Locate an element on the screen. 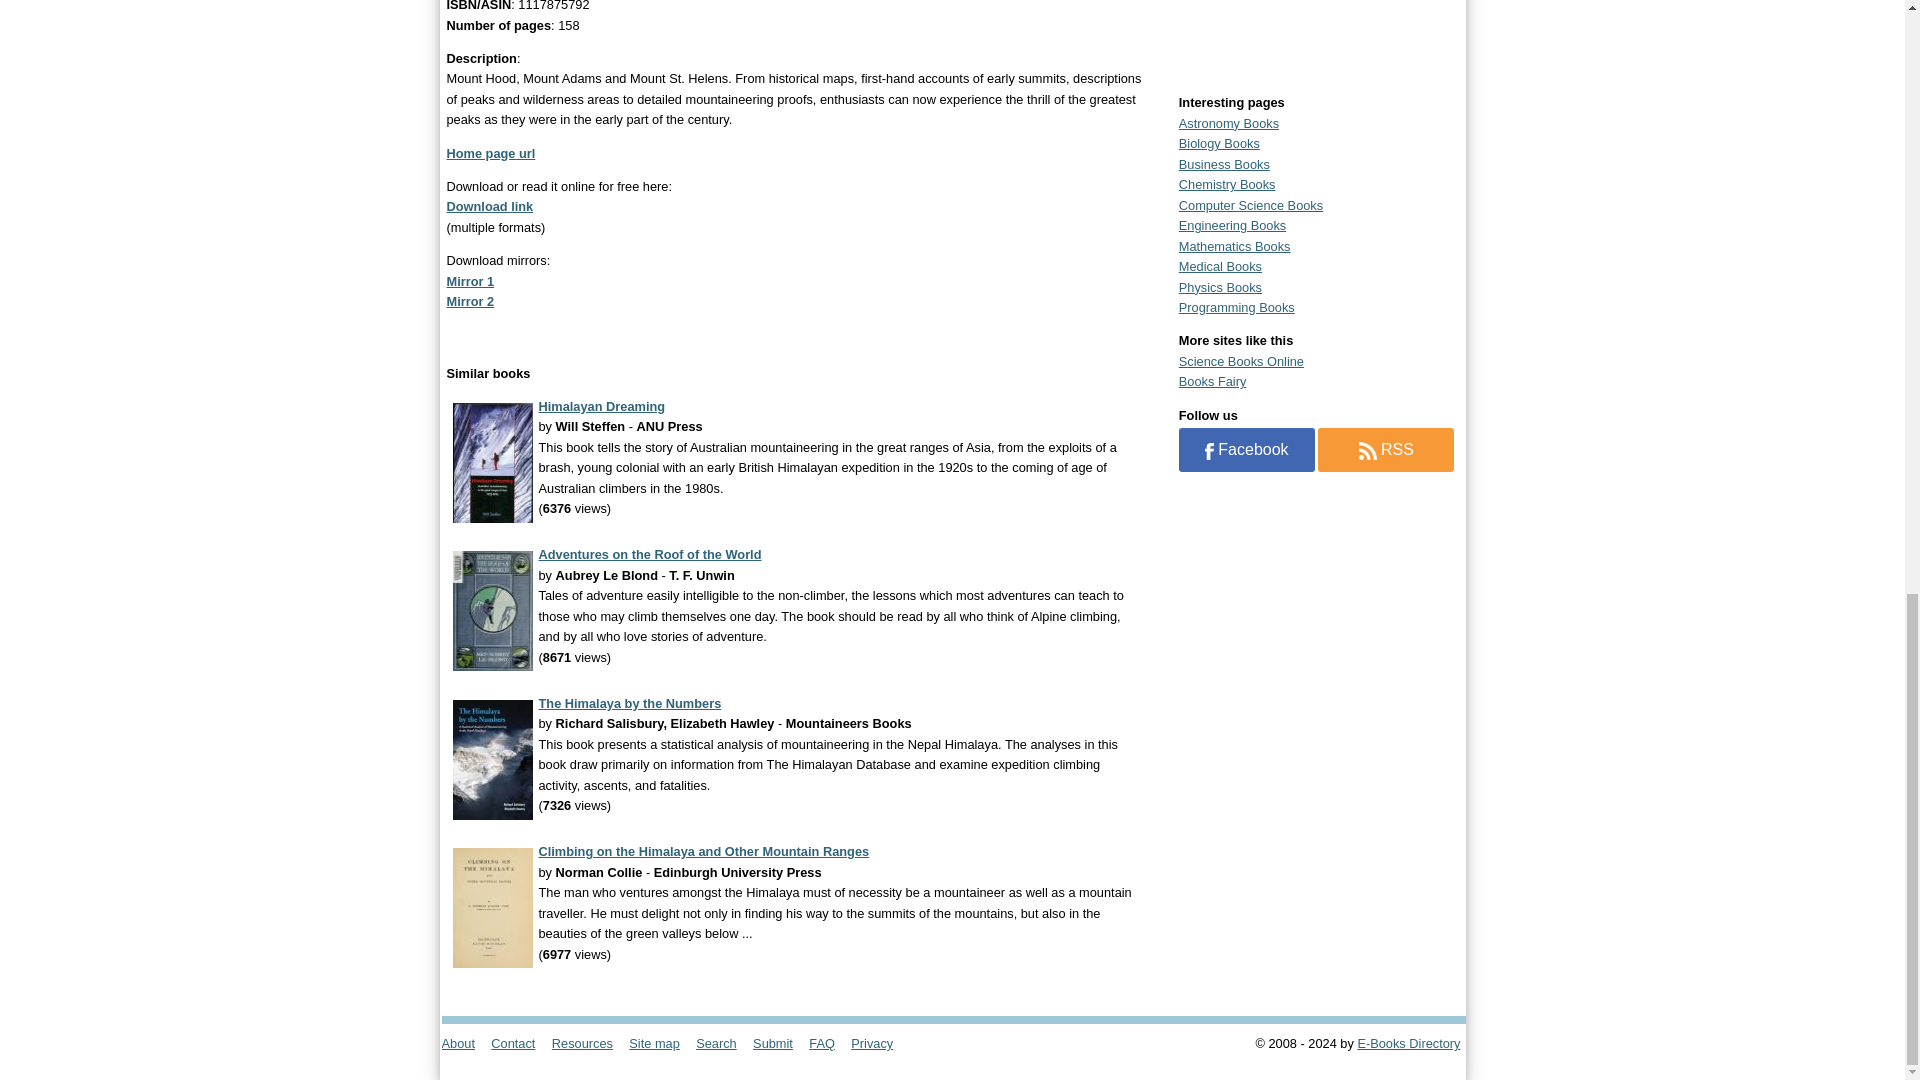  Adventures on the Roof of the World is located at coordinates (648, 554).